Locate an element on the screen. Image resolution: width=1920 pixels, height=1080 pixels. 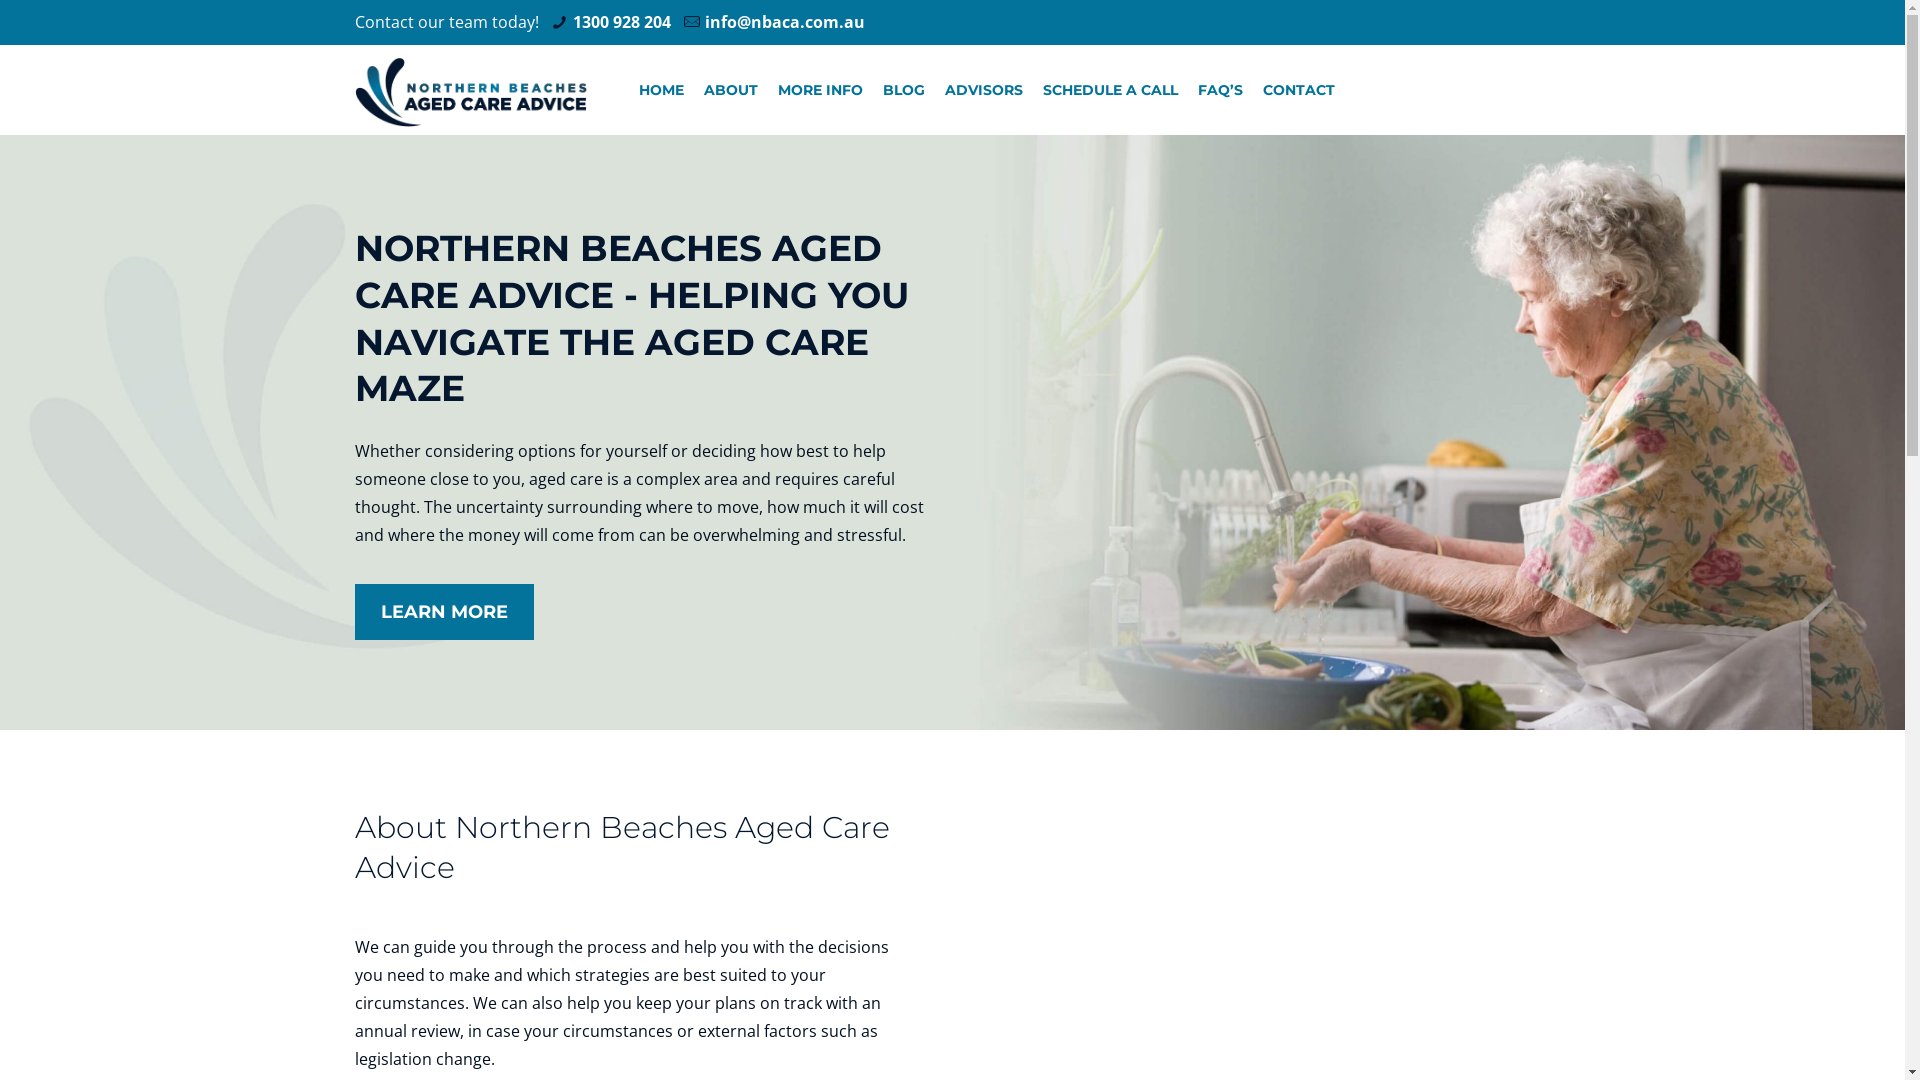
MORE INFO is located at coordinates (820, 90).